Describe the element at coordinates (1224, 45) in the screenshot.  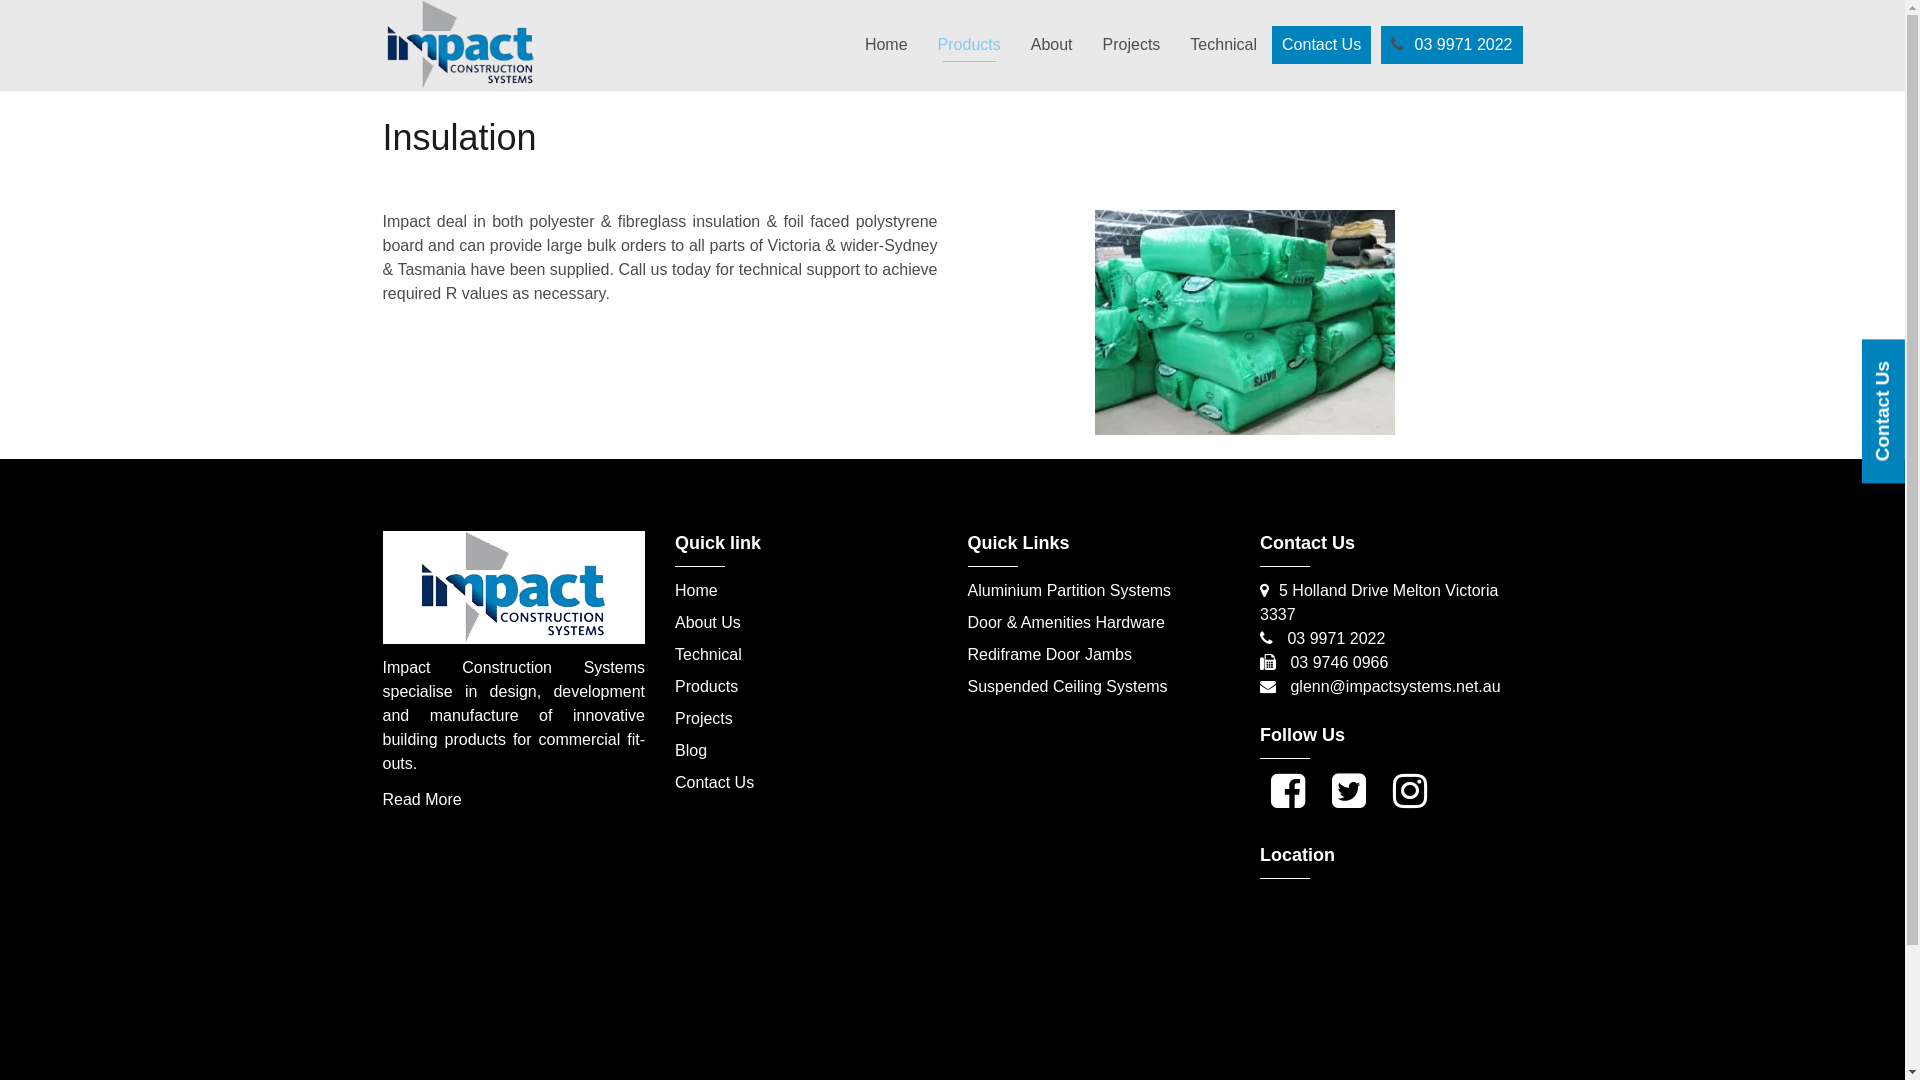
I see `Technical` at that location.